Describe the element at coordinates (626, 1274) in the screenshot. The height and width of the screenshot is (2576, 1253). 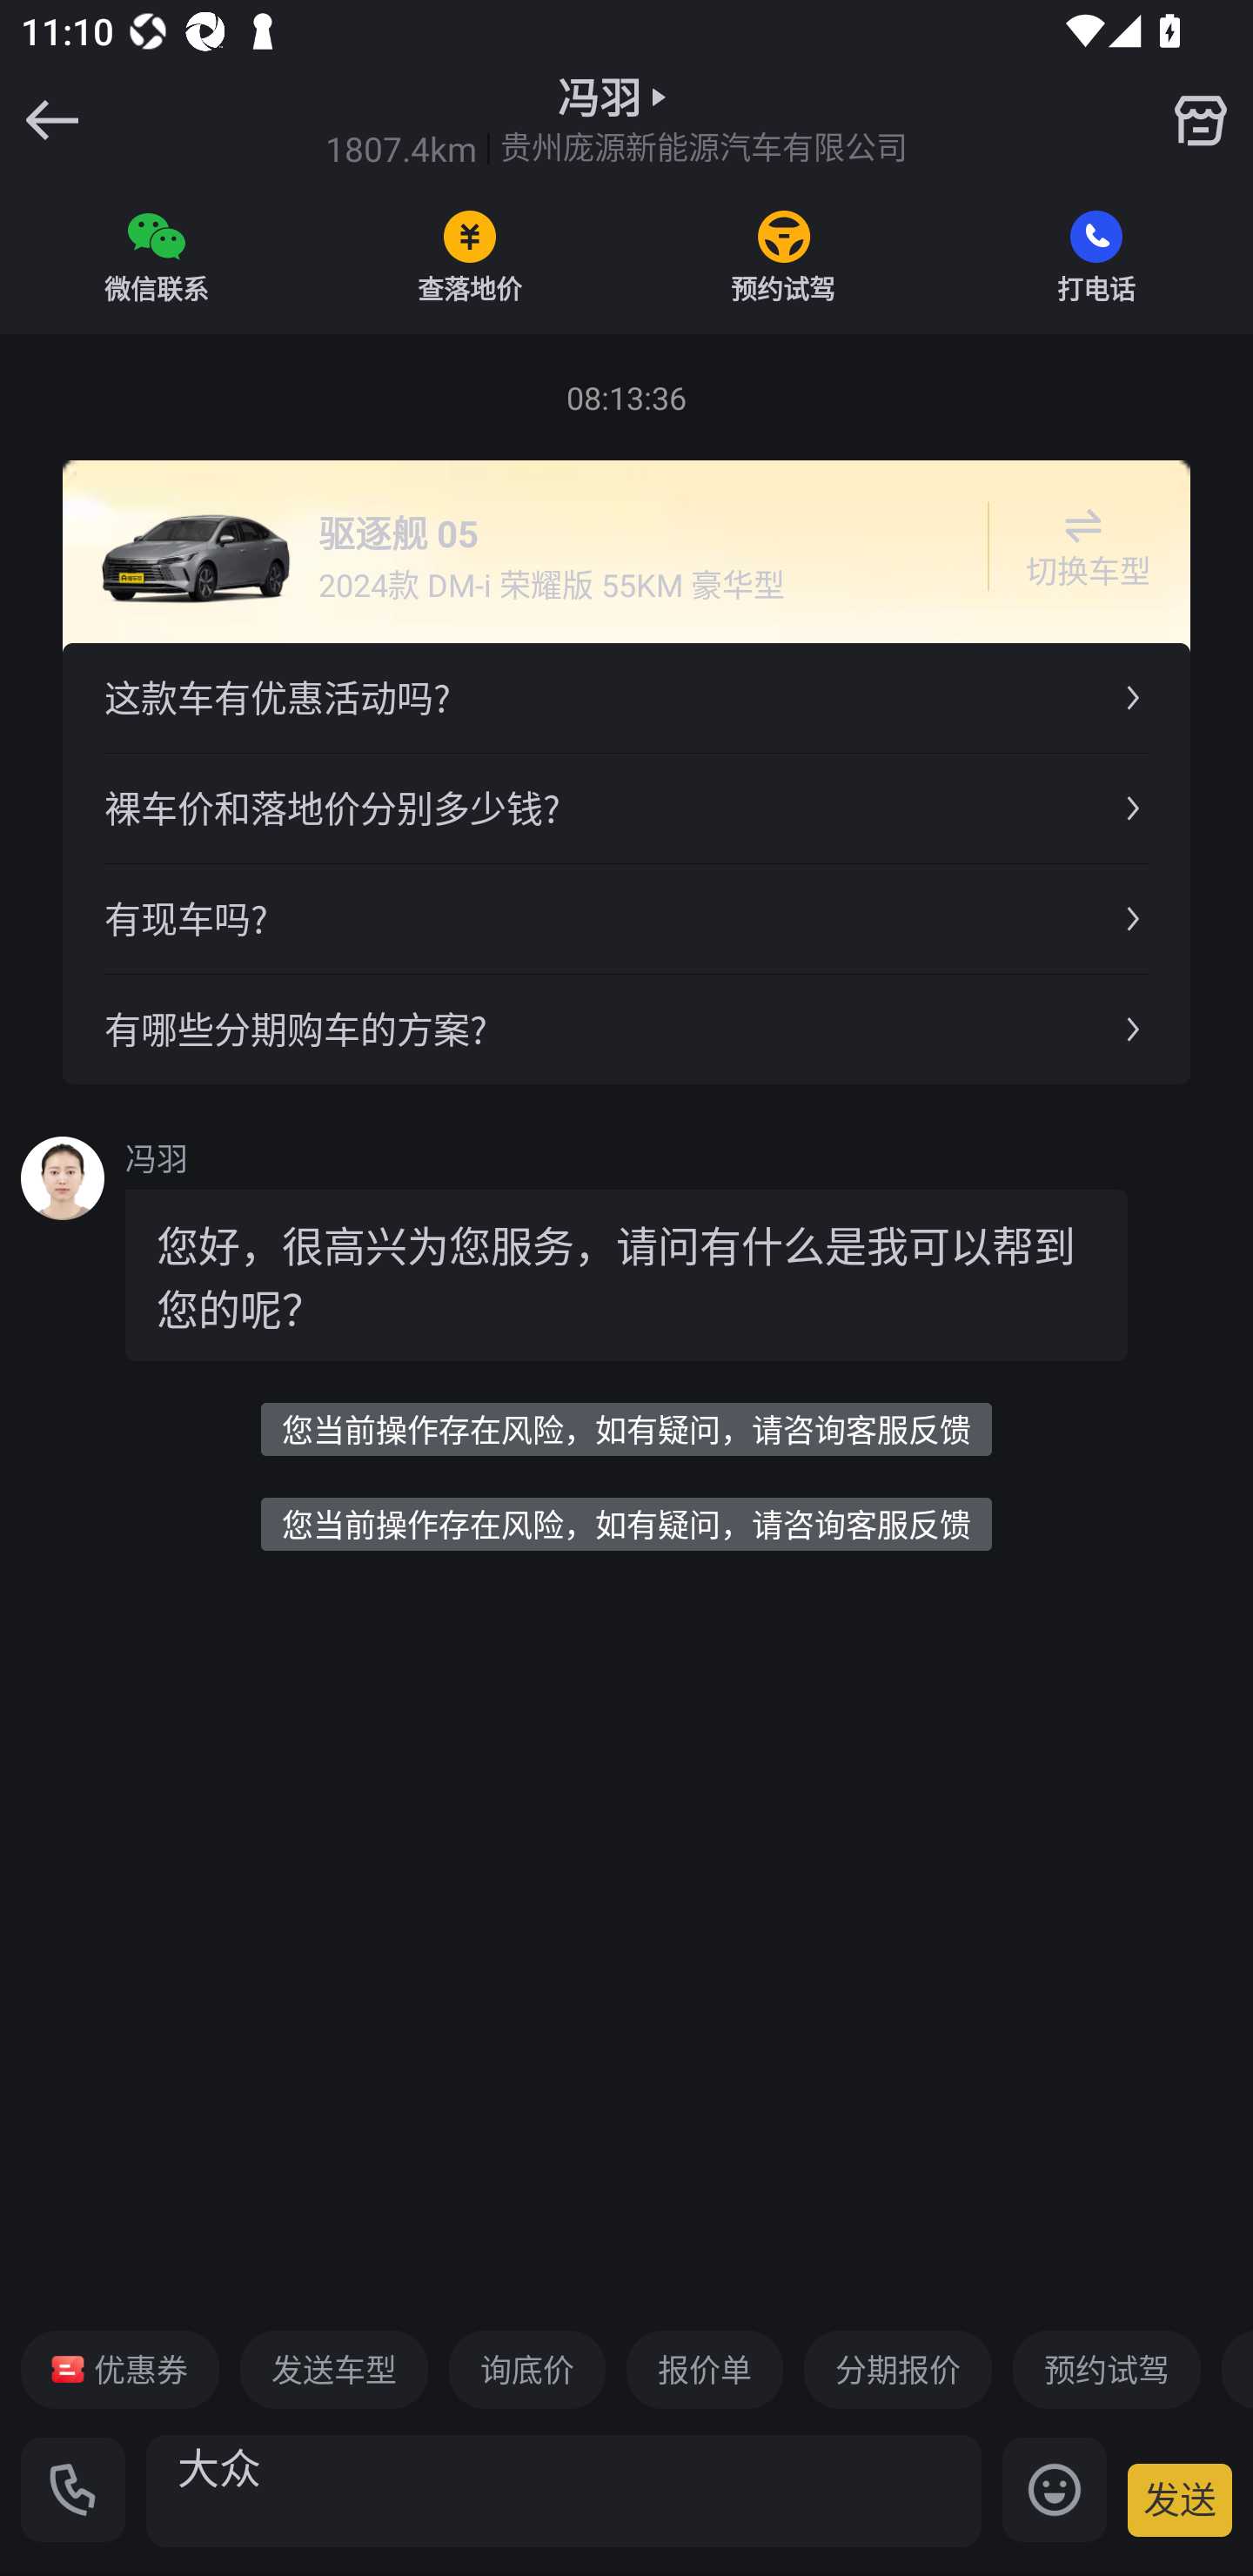
I see `您好，很高兴为您服务，请问有什么是我可以帮到您的呢？` at that location.